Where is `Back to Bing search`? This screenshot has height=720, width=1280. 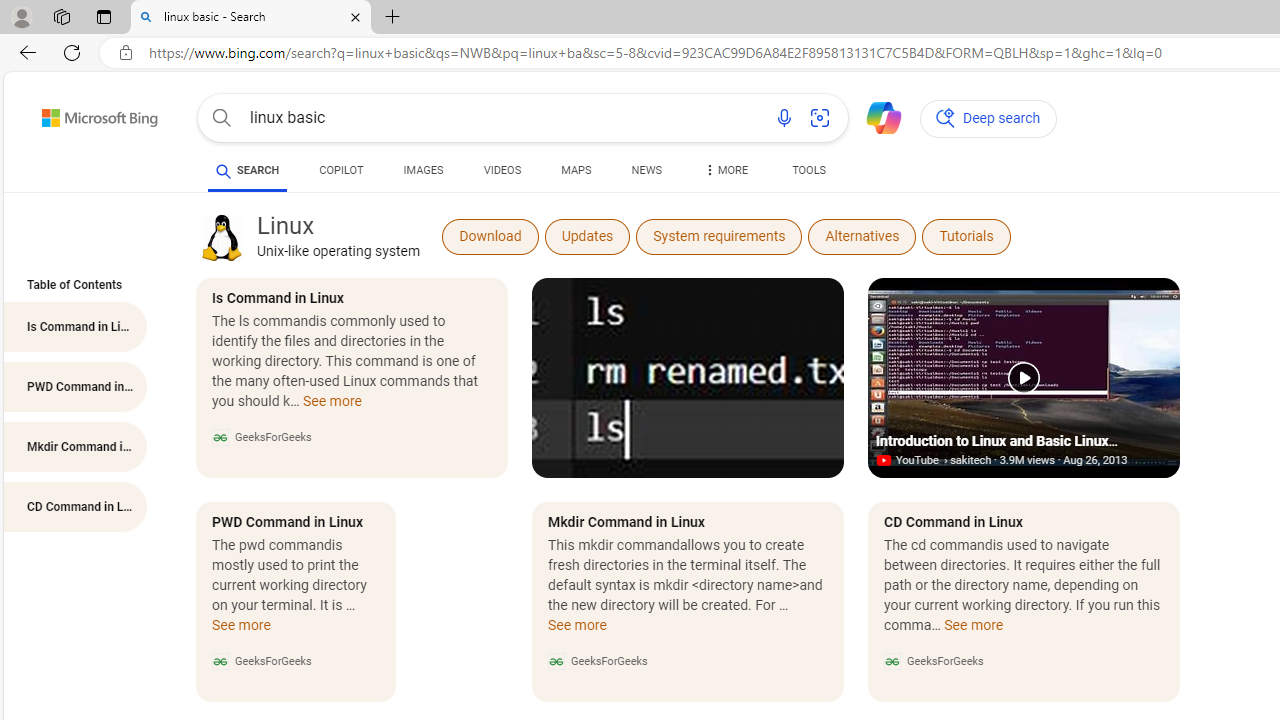
Back to Bing search is located at coordinates (87, 114).